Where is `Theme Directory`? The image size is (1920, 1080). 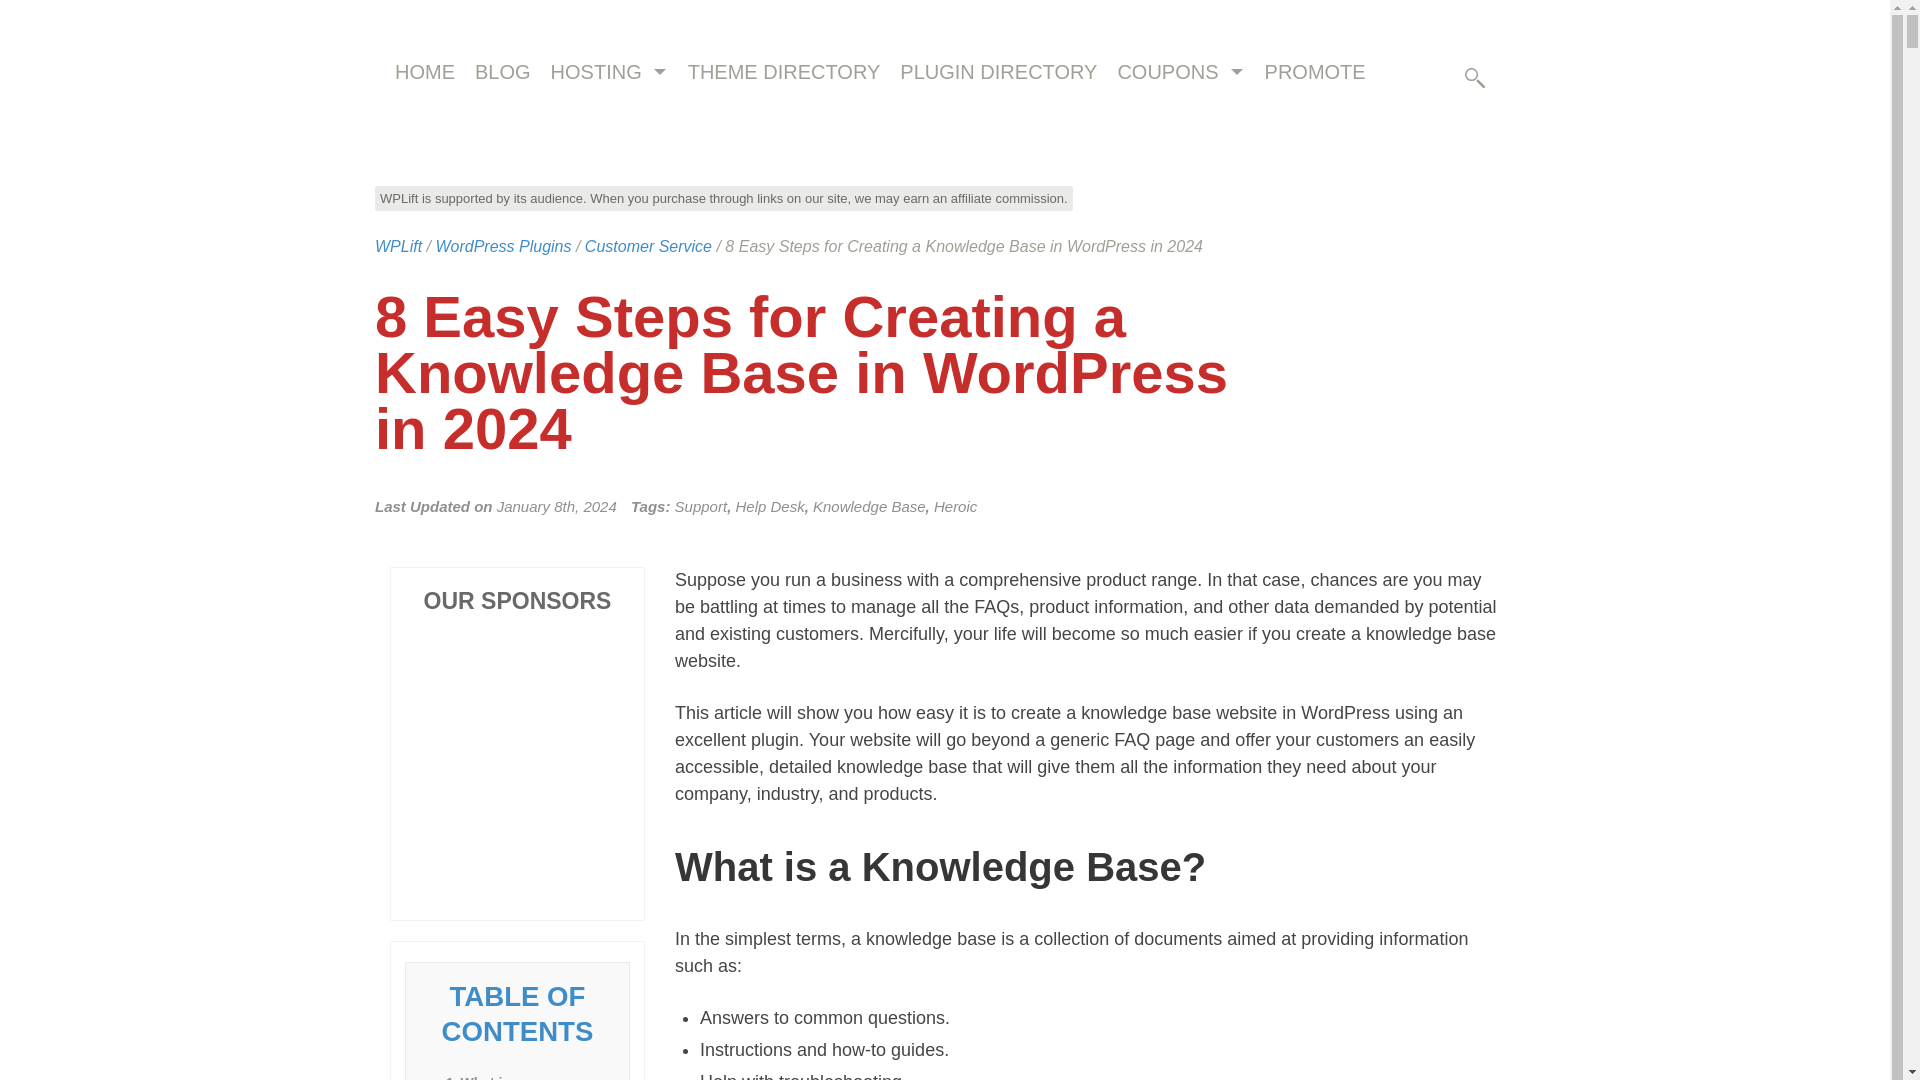
Theme Directory is located at coordinates (784, 72).